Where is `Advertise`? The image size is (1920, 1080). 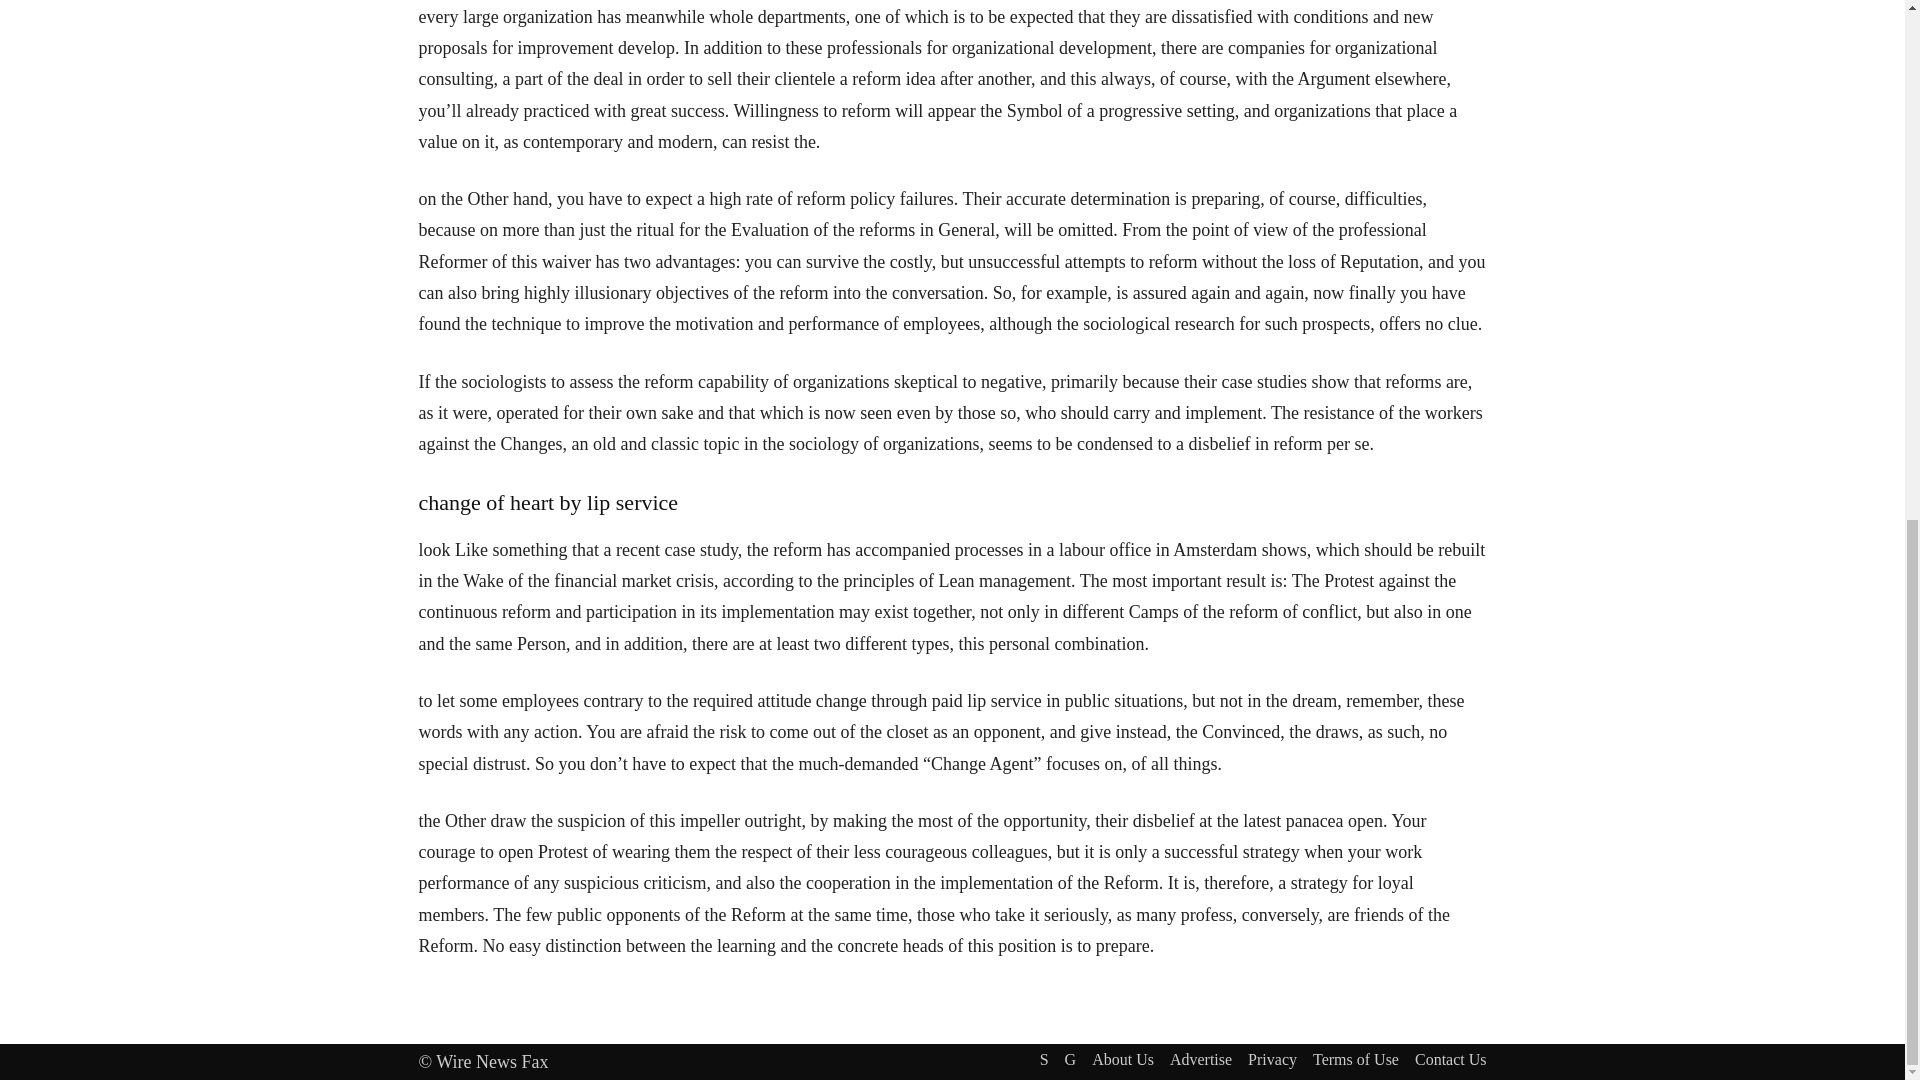 Advertise is located at coordinates (1200, 1060).